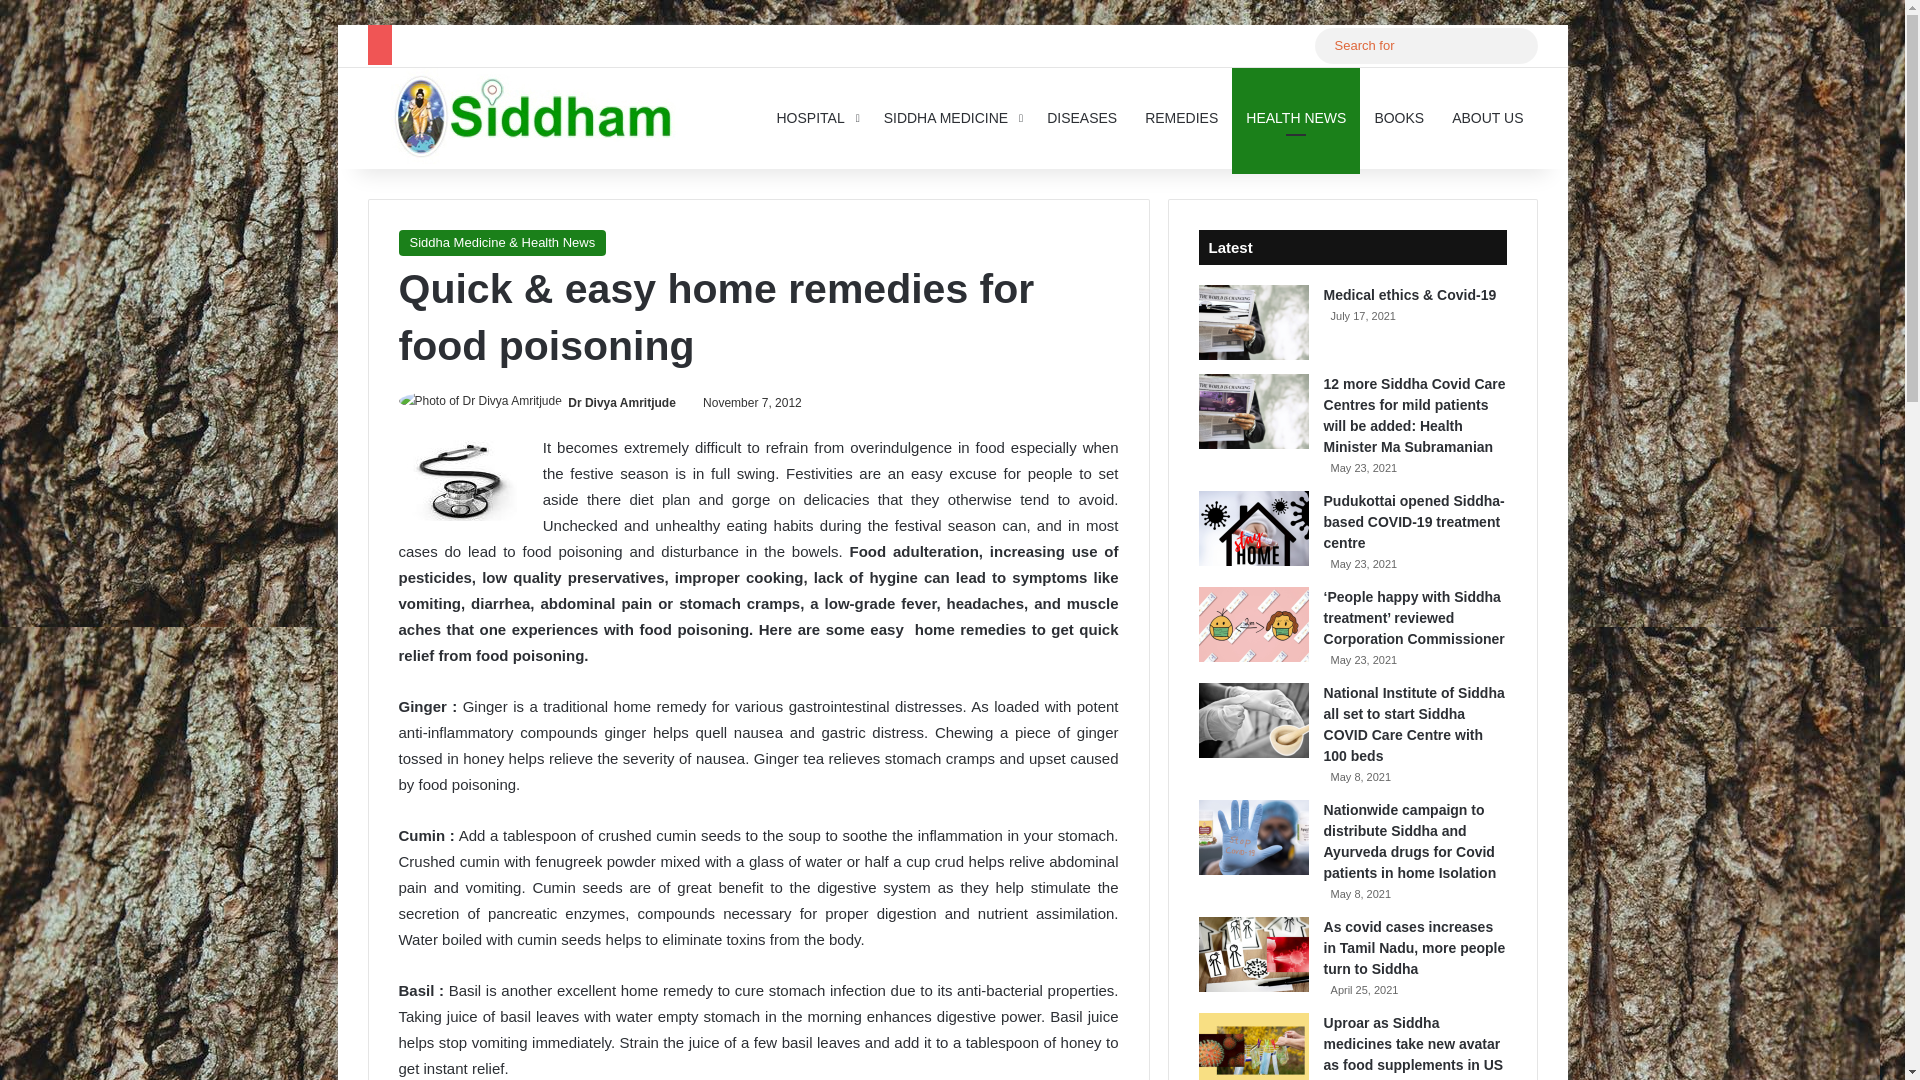 Image resolution: width=1920 pixels, height=1080 pixels. Describe the element at coordinates (1181, 117) in the screenshot. I see `REMEDIES` at that location.